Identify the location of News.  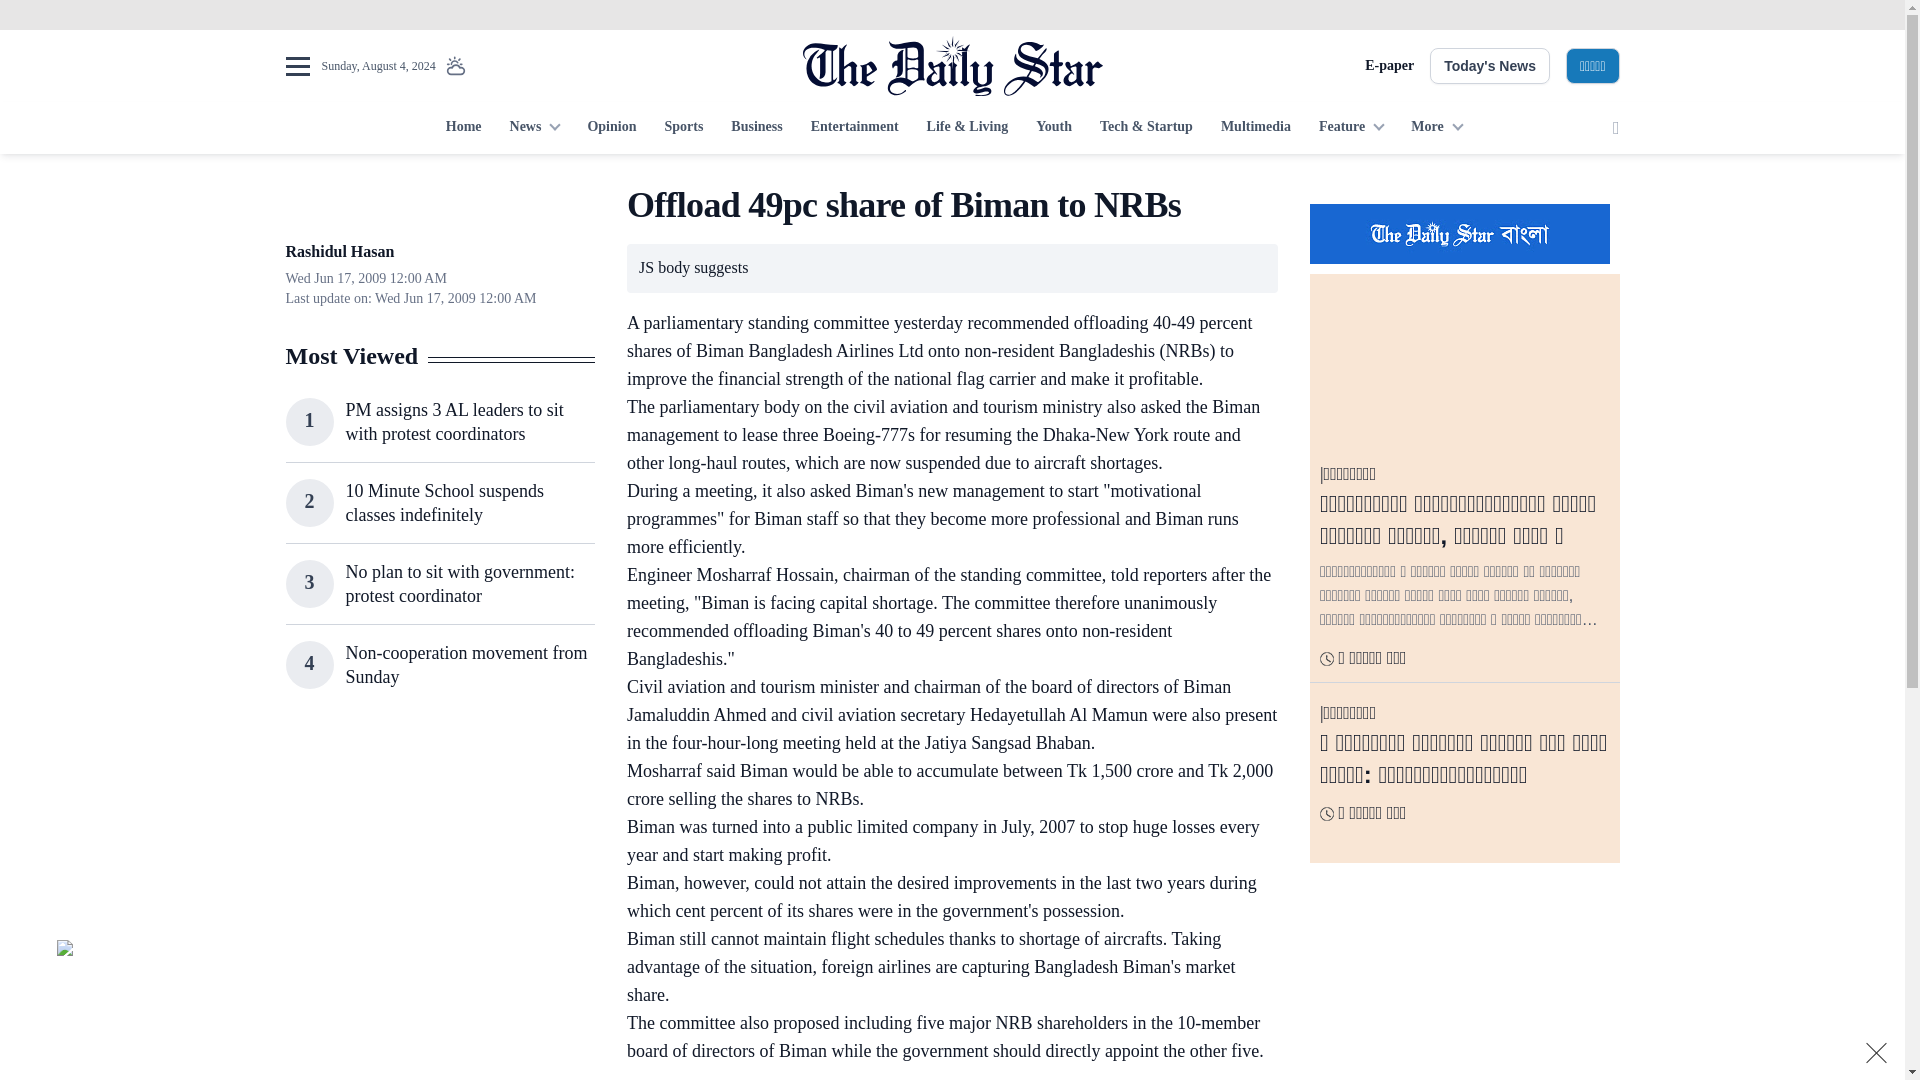
(534, 128).